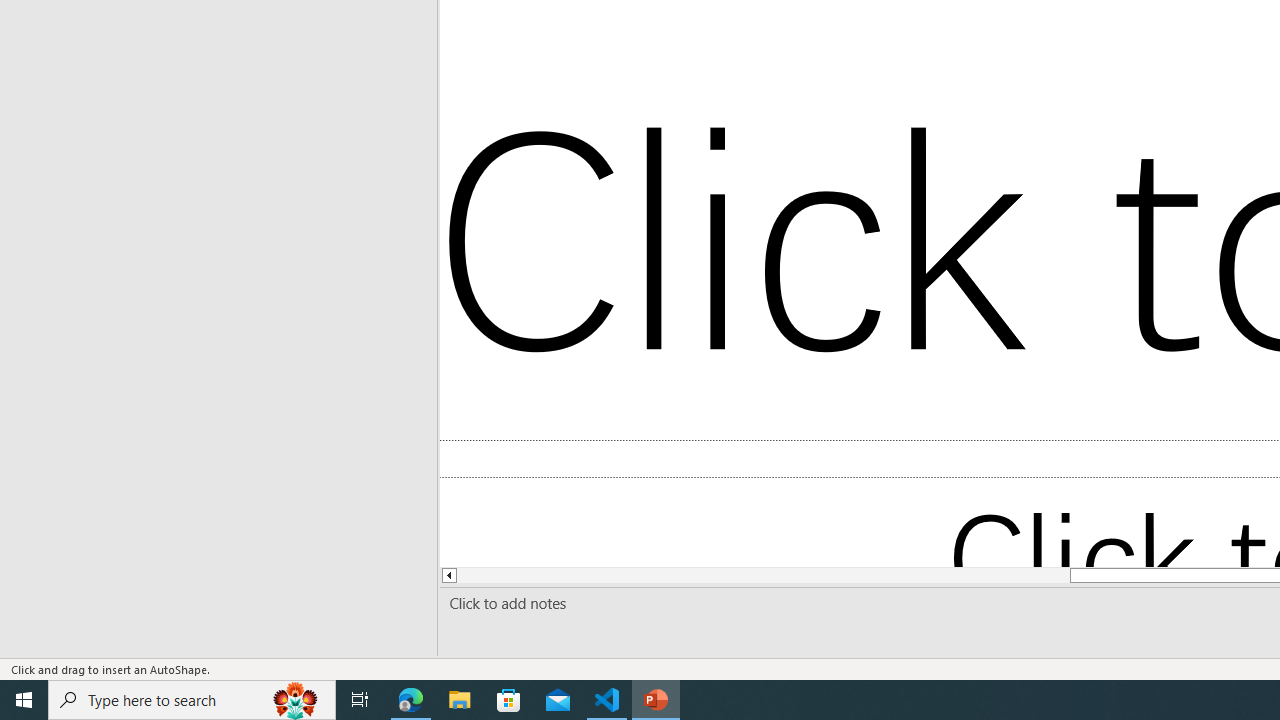  Describe the element at coordinates (55, 640) in the screenshot. I see `Page Number Page 1 of 1` at that location.